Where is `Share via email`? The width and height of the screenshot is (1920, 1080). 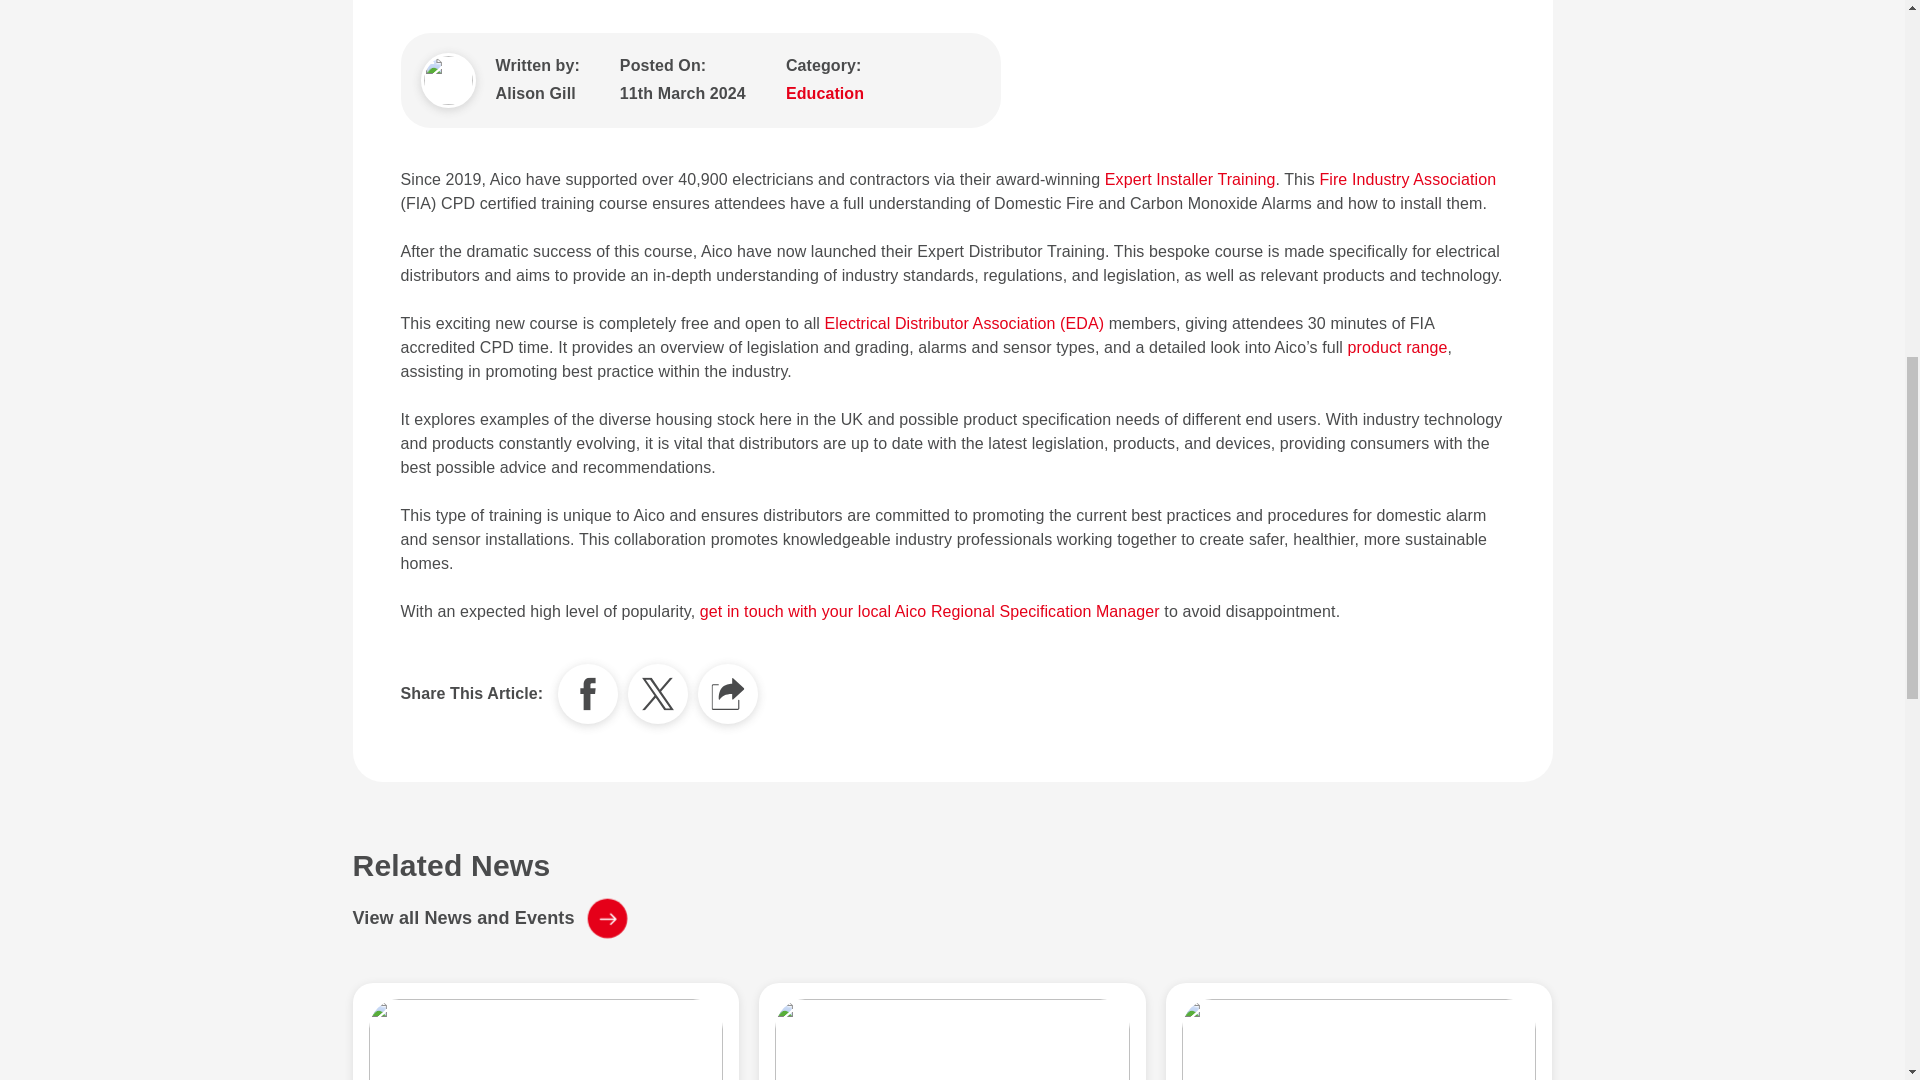
Share via email is located at coordinates (728, 694).